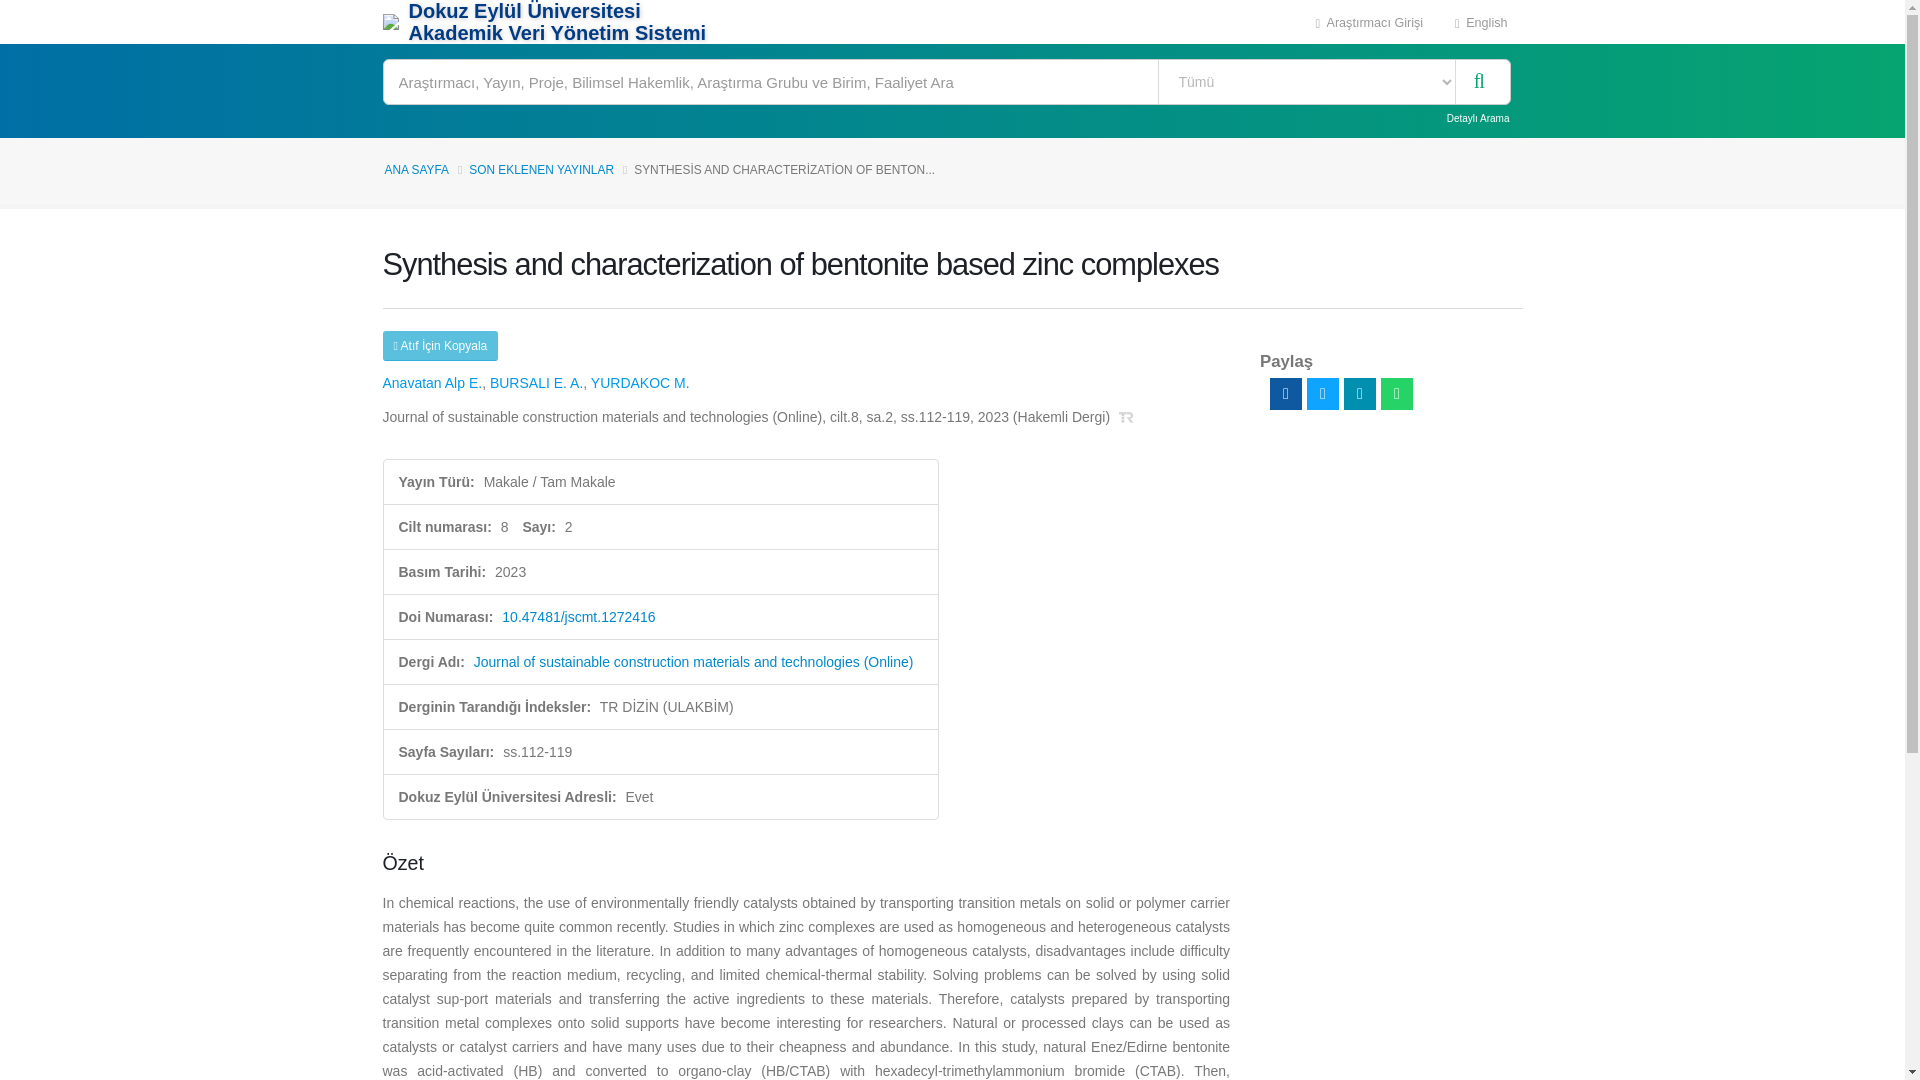 The width and height of the screenshot is (1920, 1080). Describe the element at coordinates (541, 170) in the screenshot. I see `SON EKLENEN YAYINLAR` at that location.